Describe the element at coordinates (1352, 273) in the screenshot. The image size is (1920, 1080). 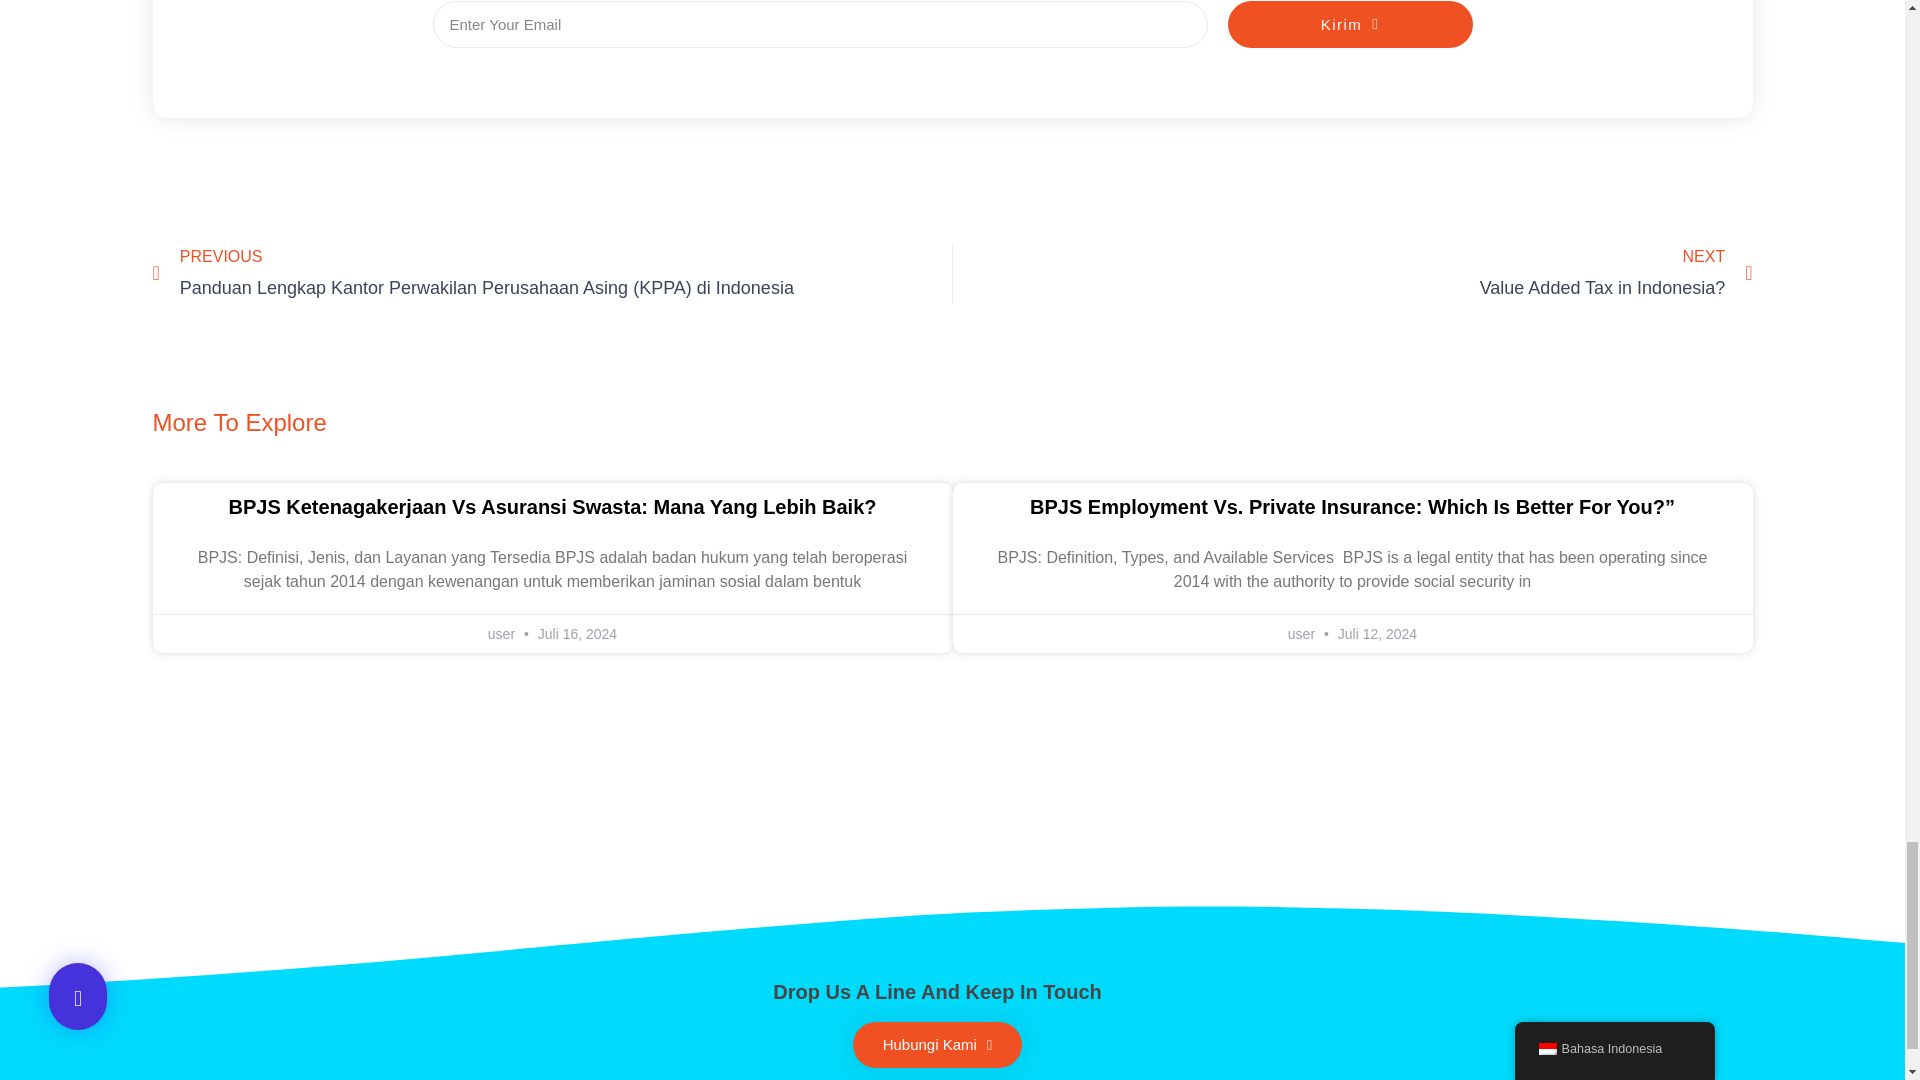
I see `Hubungi Kami` at that location.